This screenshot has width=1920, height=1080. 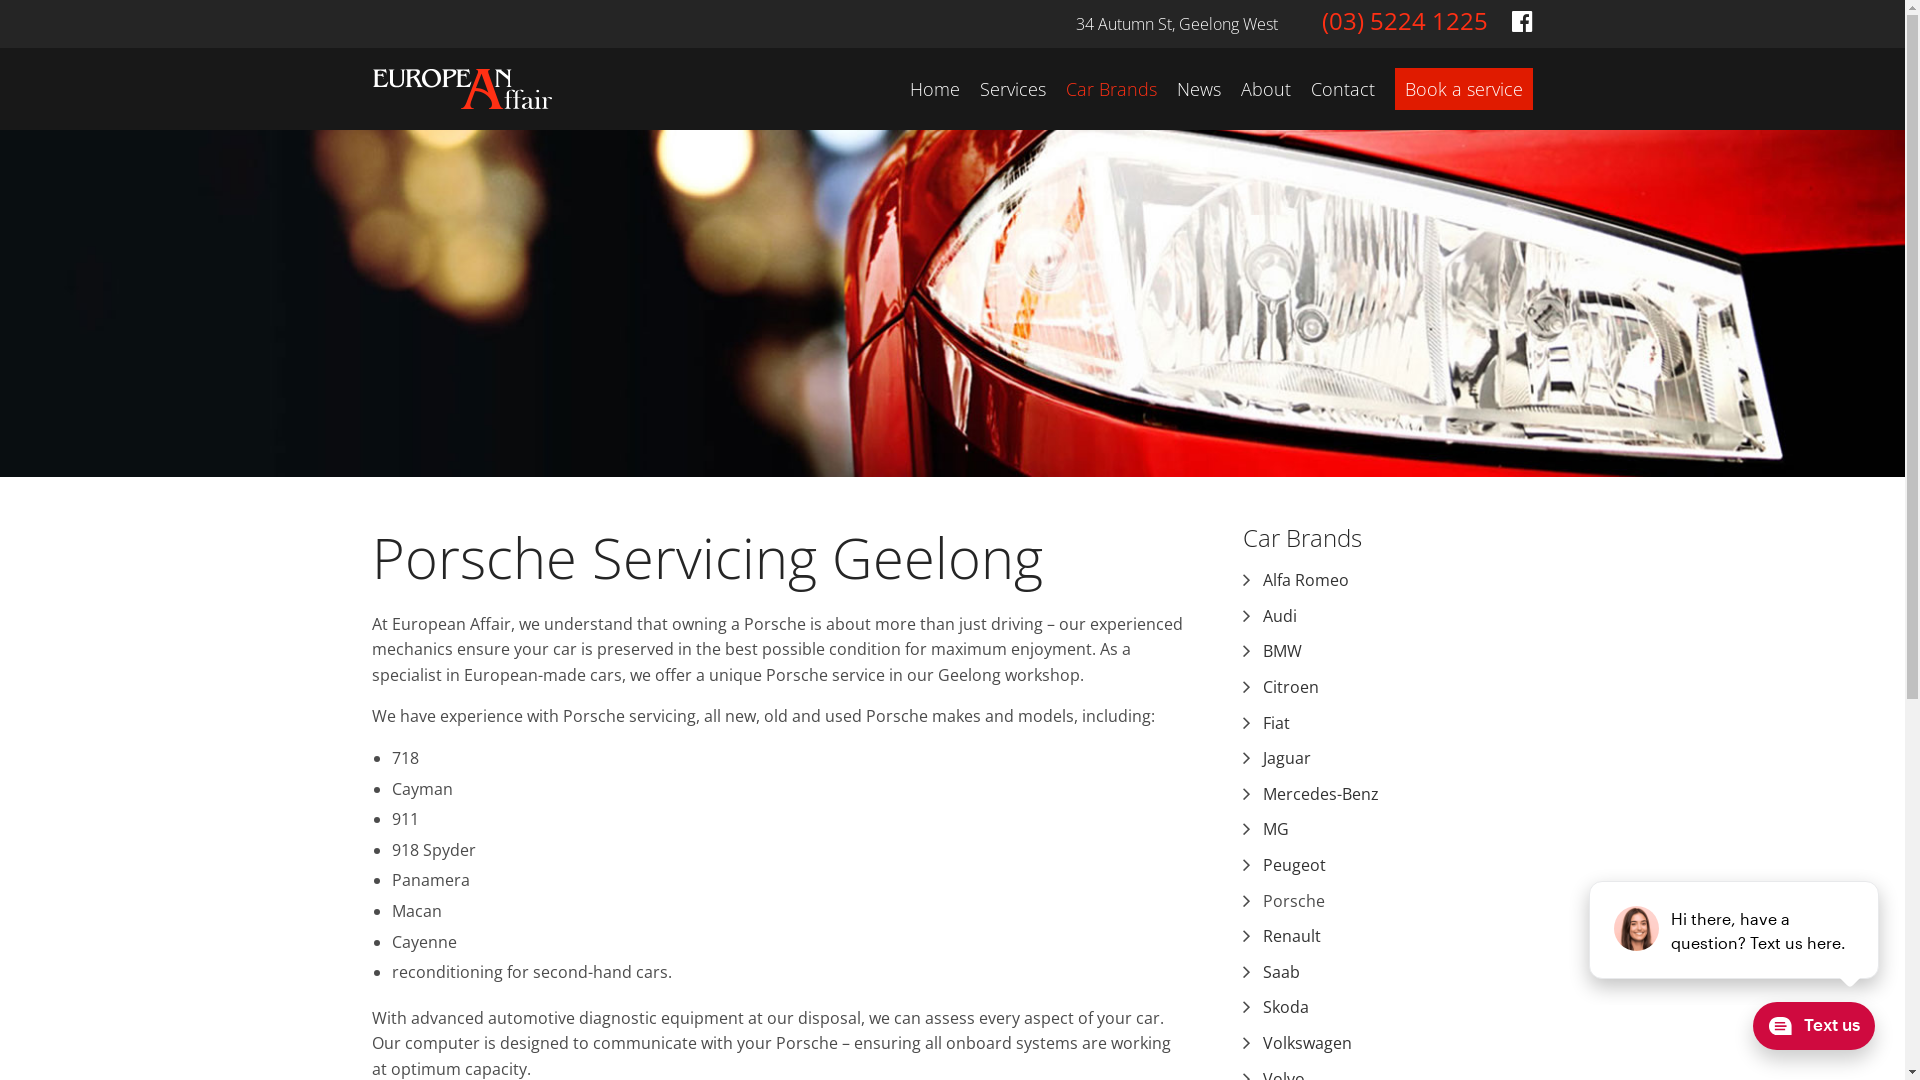 What do you see at coordinates (1396, 688) in the screenshot?
I see `Citroen` at bounding box center [1396, 688].